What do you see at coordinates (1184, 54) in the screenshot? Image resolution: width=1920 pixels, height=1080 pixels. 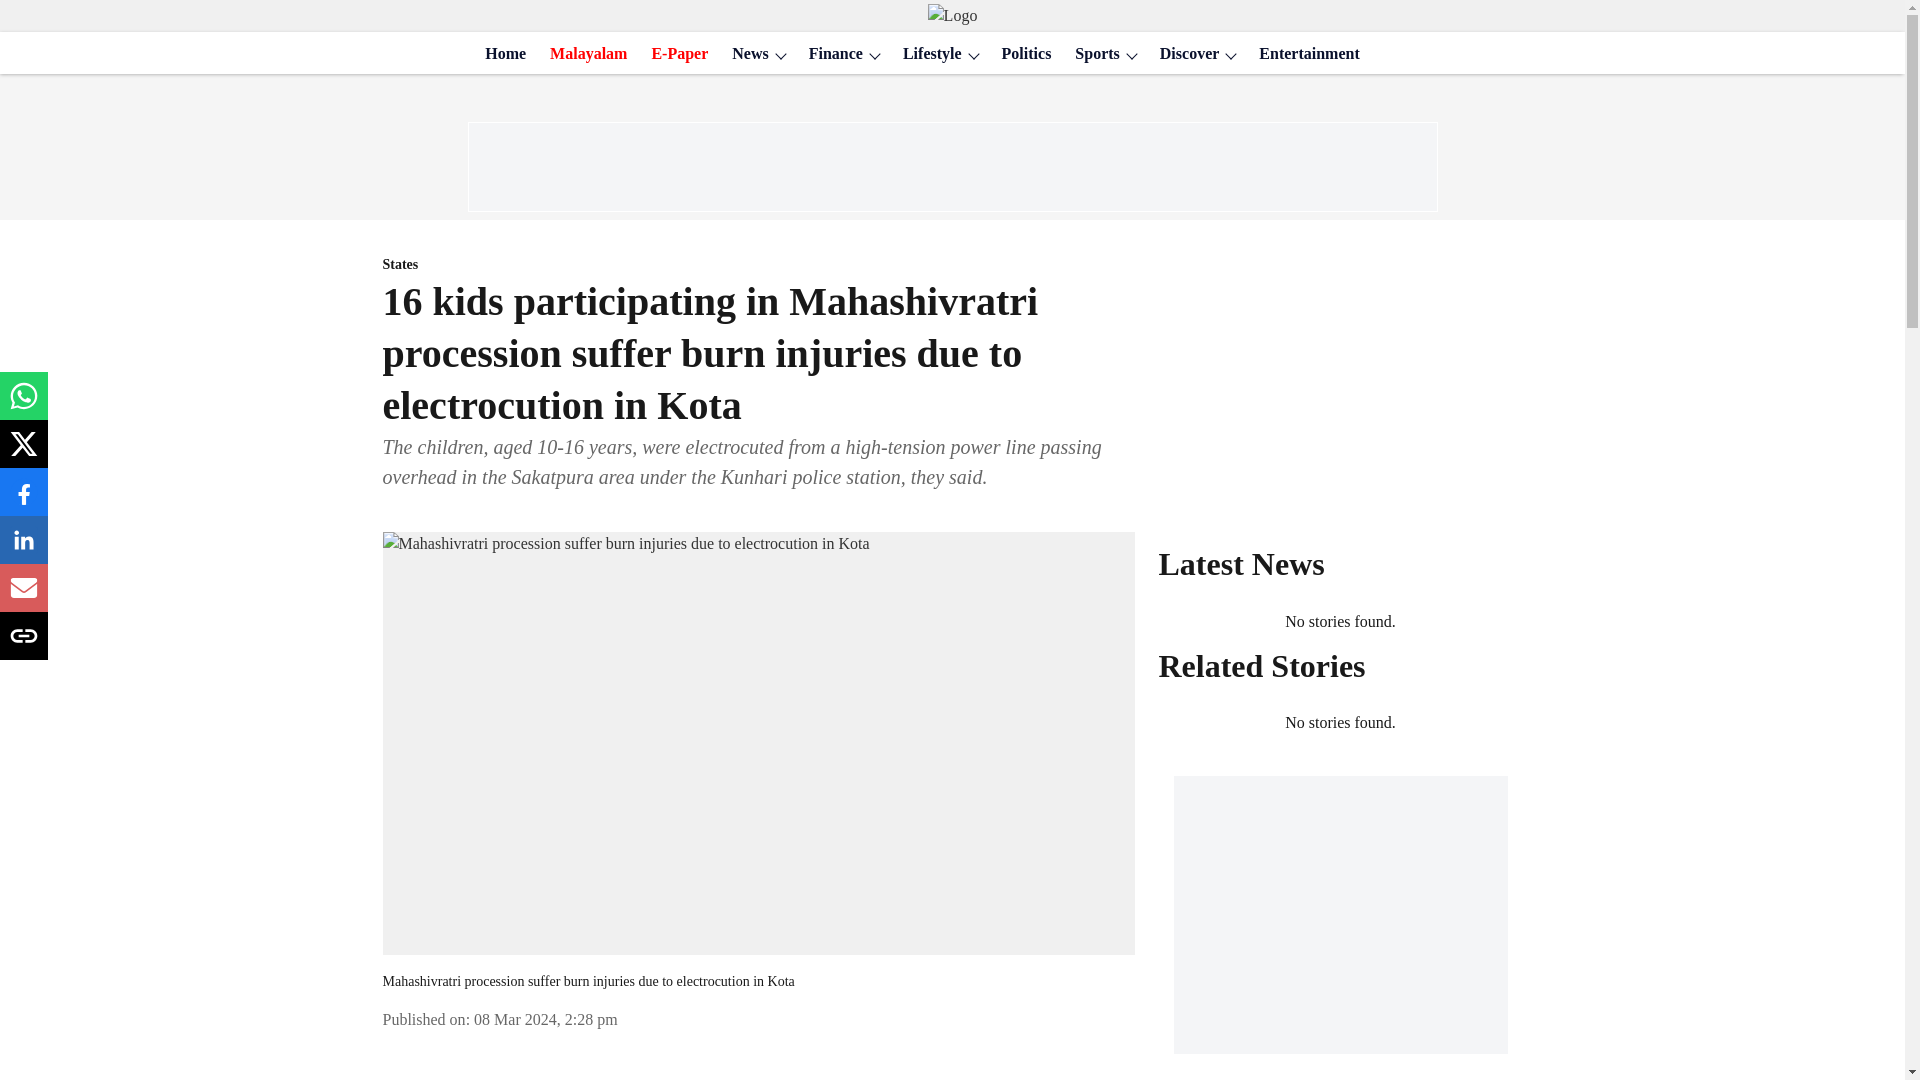 I see `Discover` at bounding box center [1184, 54].